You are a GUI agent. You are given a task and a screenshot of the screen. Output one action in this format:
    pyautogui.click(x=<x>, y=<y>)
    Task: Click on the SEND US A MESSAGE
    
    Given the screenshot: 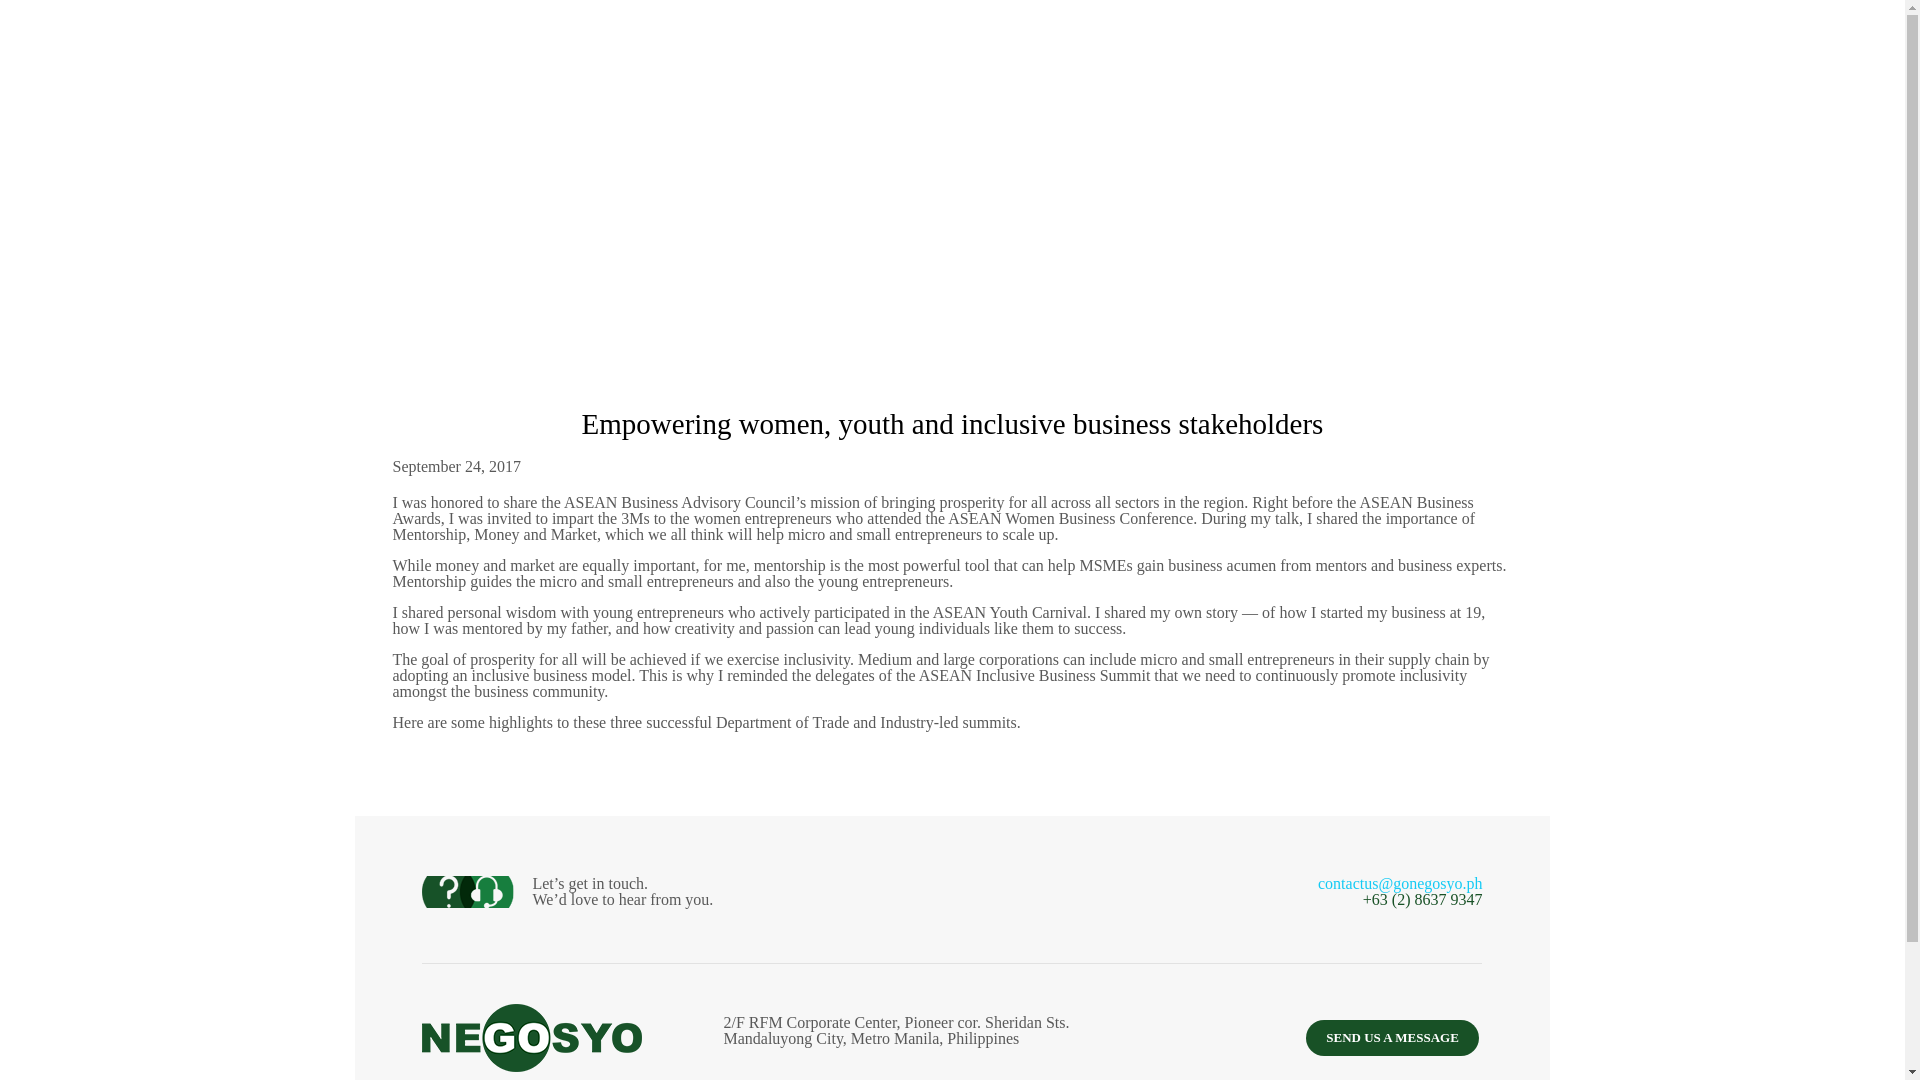 What is the action you would take?
    pyautogui.click(x=1392, y=1038)
    